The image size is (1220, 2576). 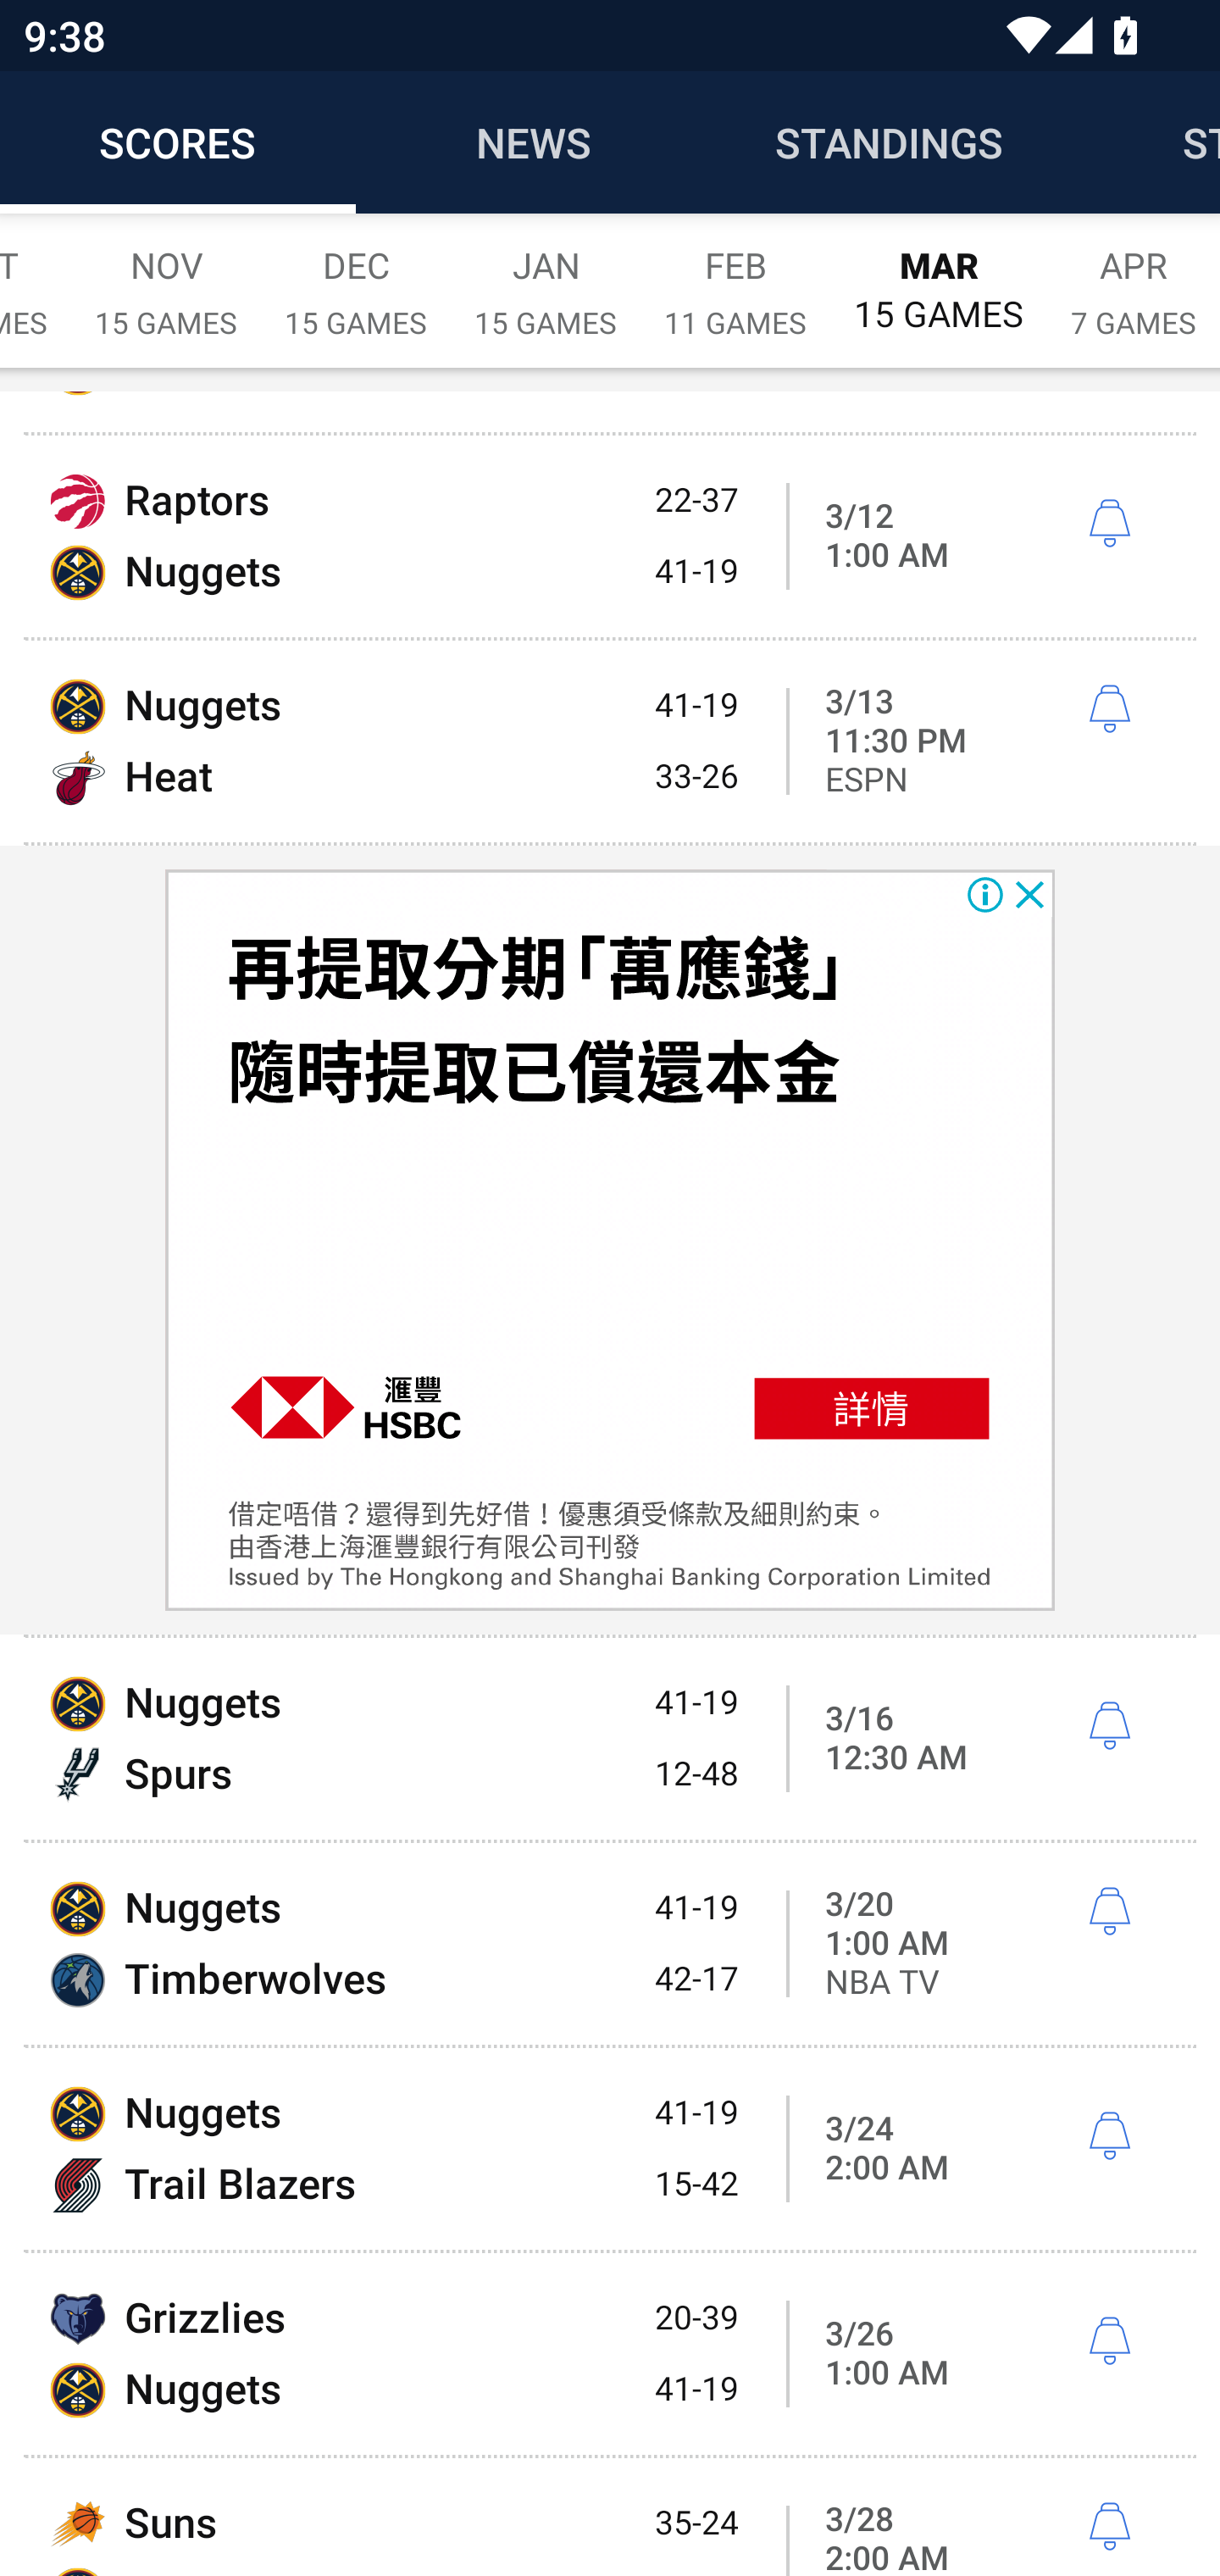 What do you see at coordinates (610, 2147) in the screenshot?
I see `Nuggets 41-19 Trail Blazers 15-42 3/24 2:00 AM í` at bounding box center [610, 2147].